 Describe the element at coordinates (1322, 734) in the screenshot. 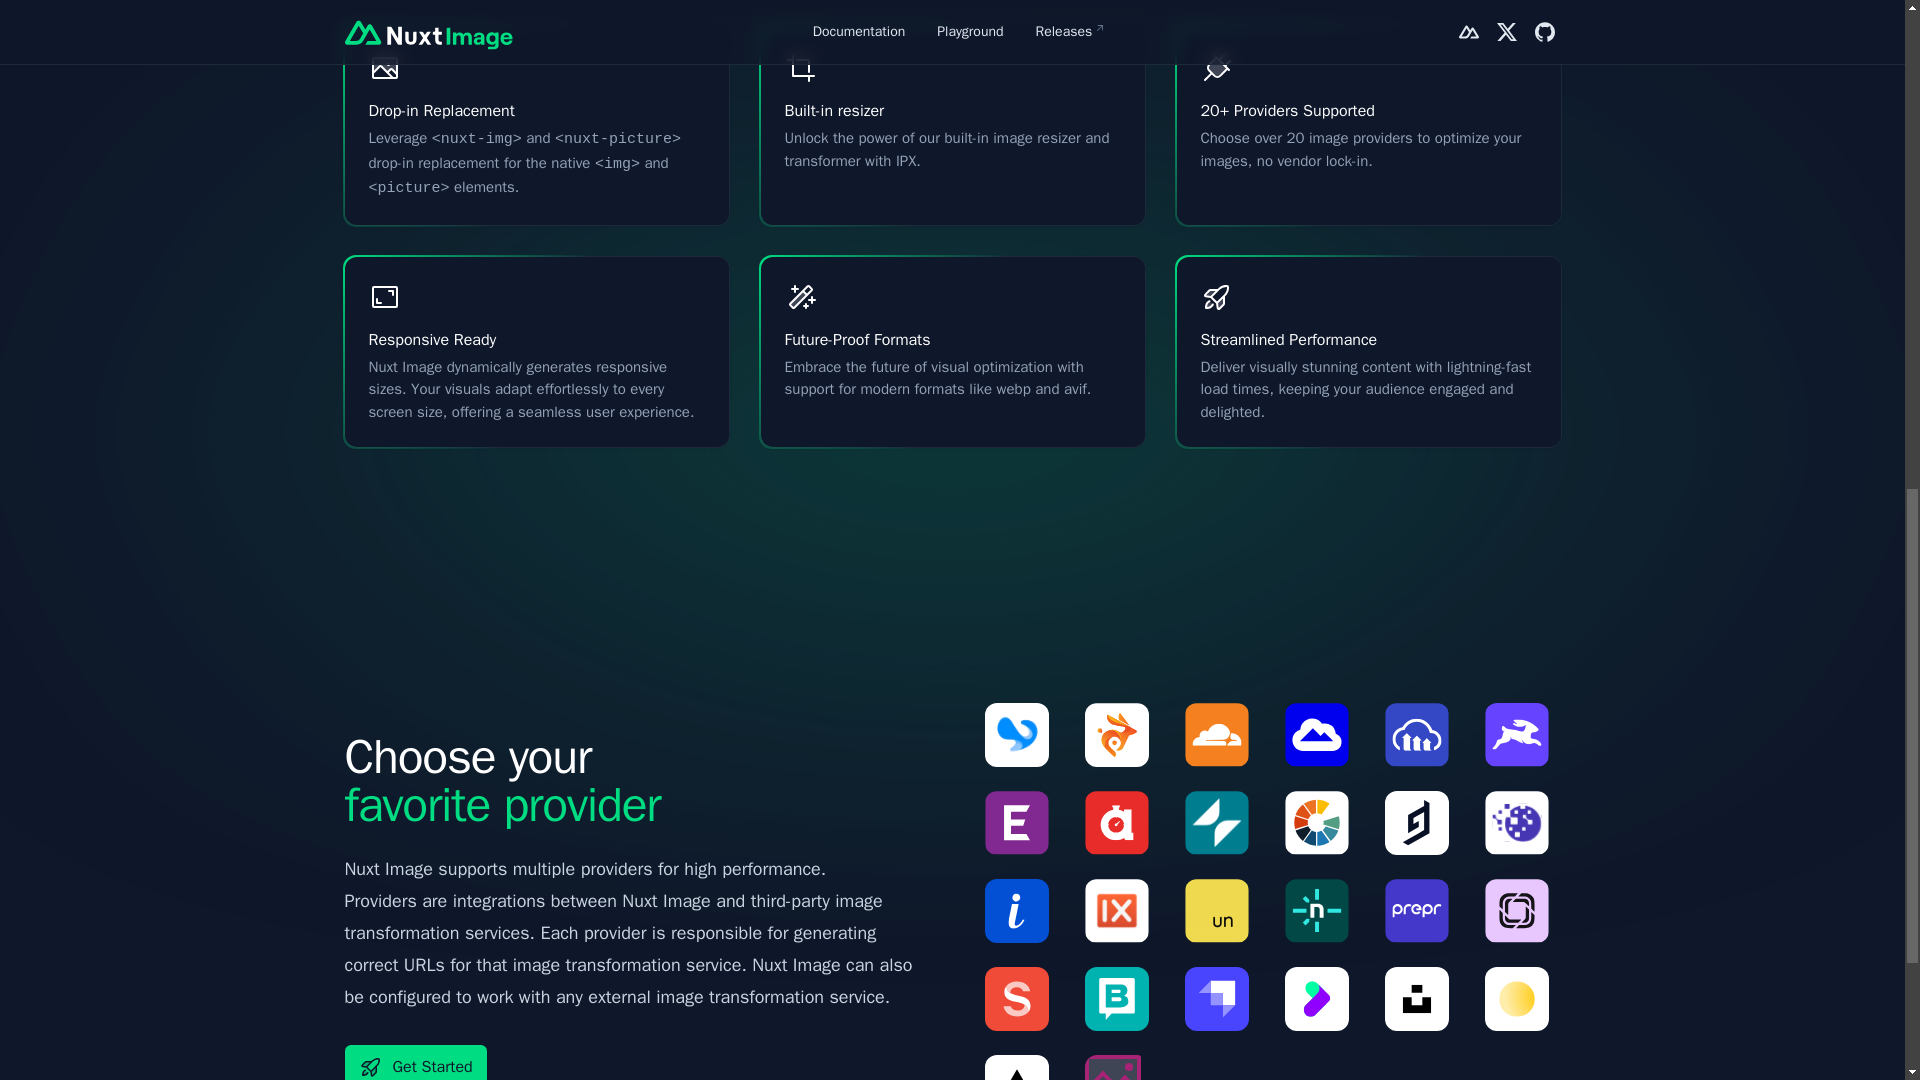

I see `cloudimage` at that location.